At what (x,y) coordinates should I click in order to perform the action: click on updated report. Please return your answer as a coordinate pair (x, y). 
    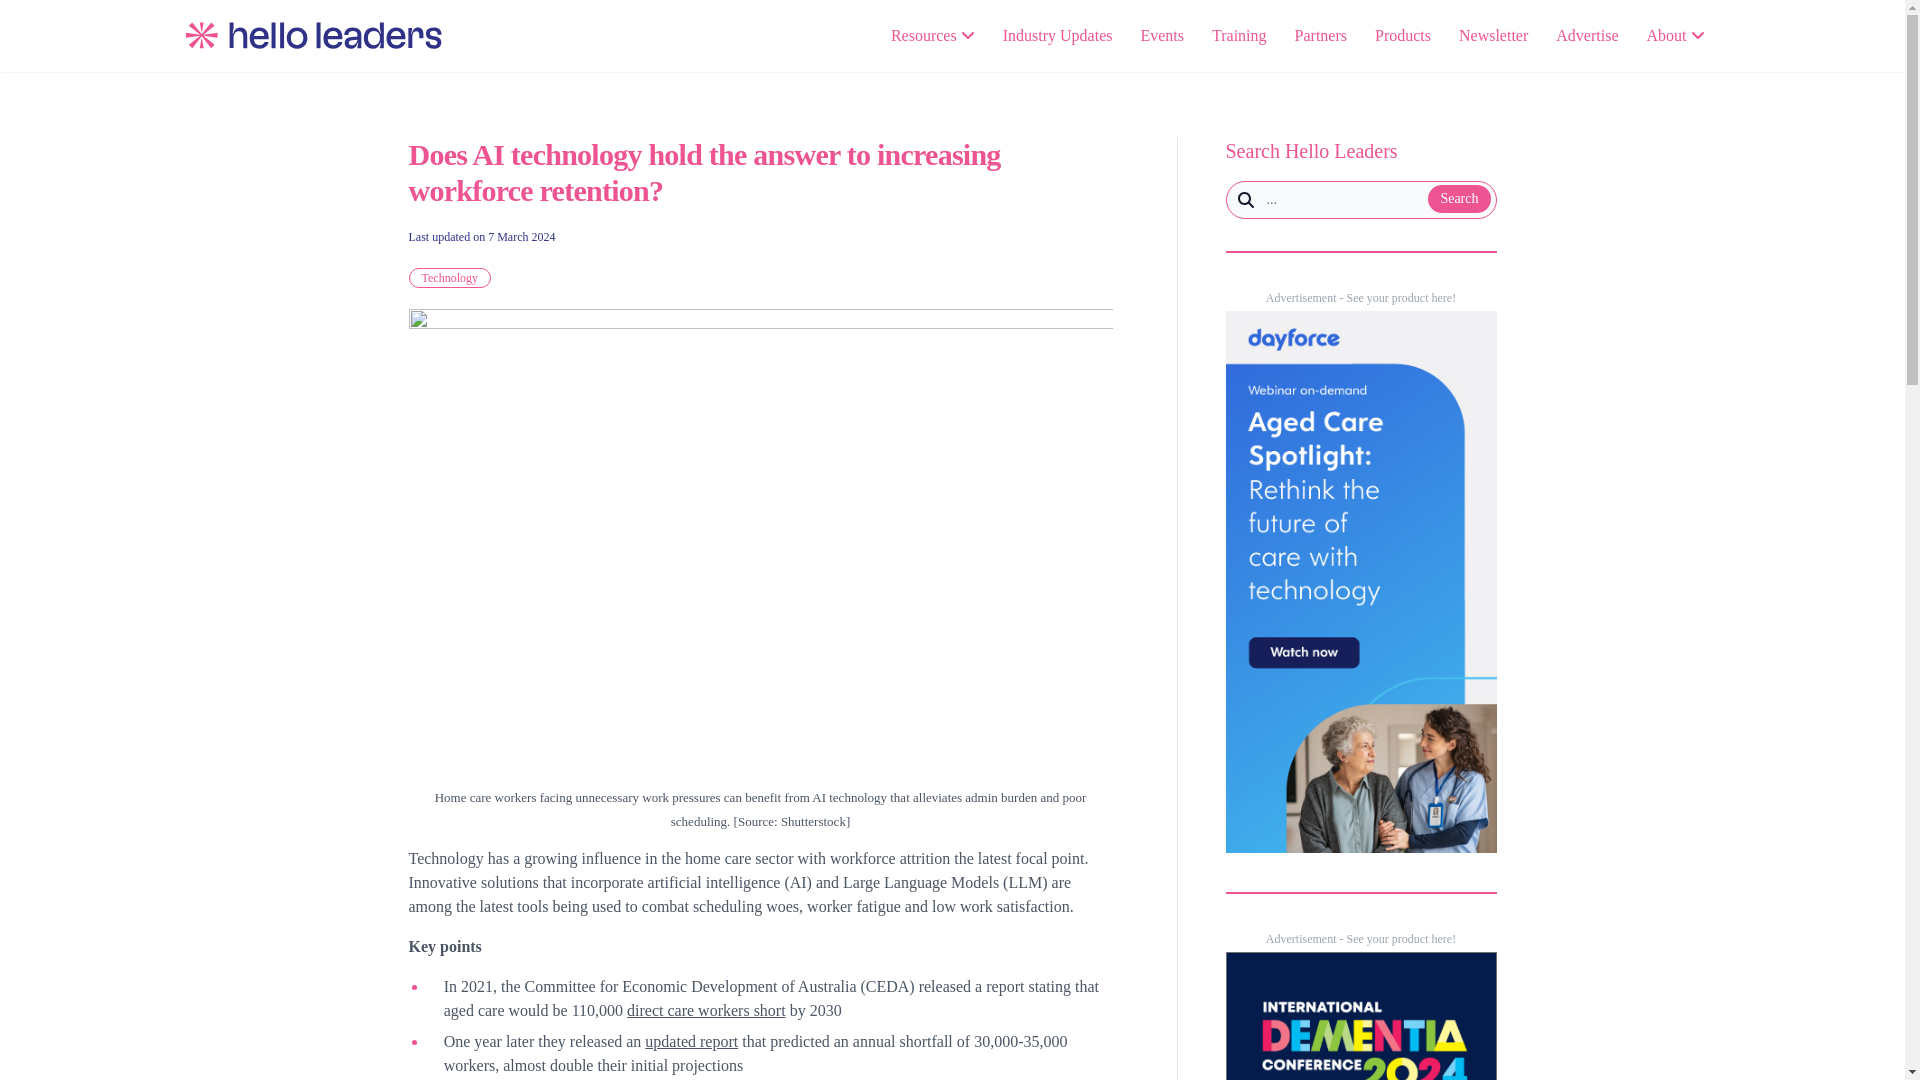
    Looking at the image, I should click on (691, 1040).